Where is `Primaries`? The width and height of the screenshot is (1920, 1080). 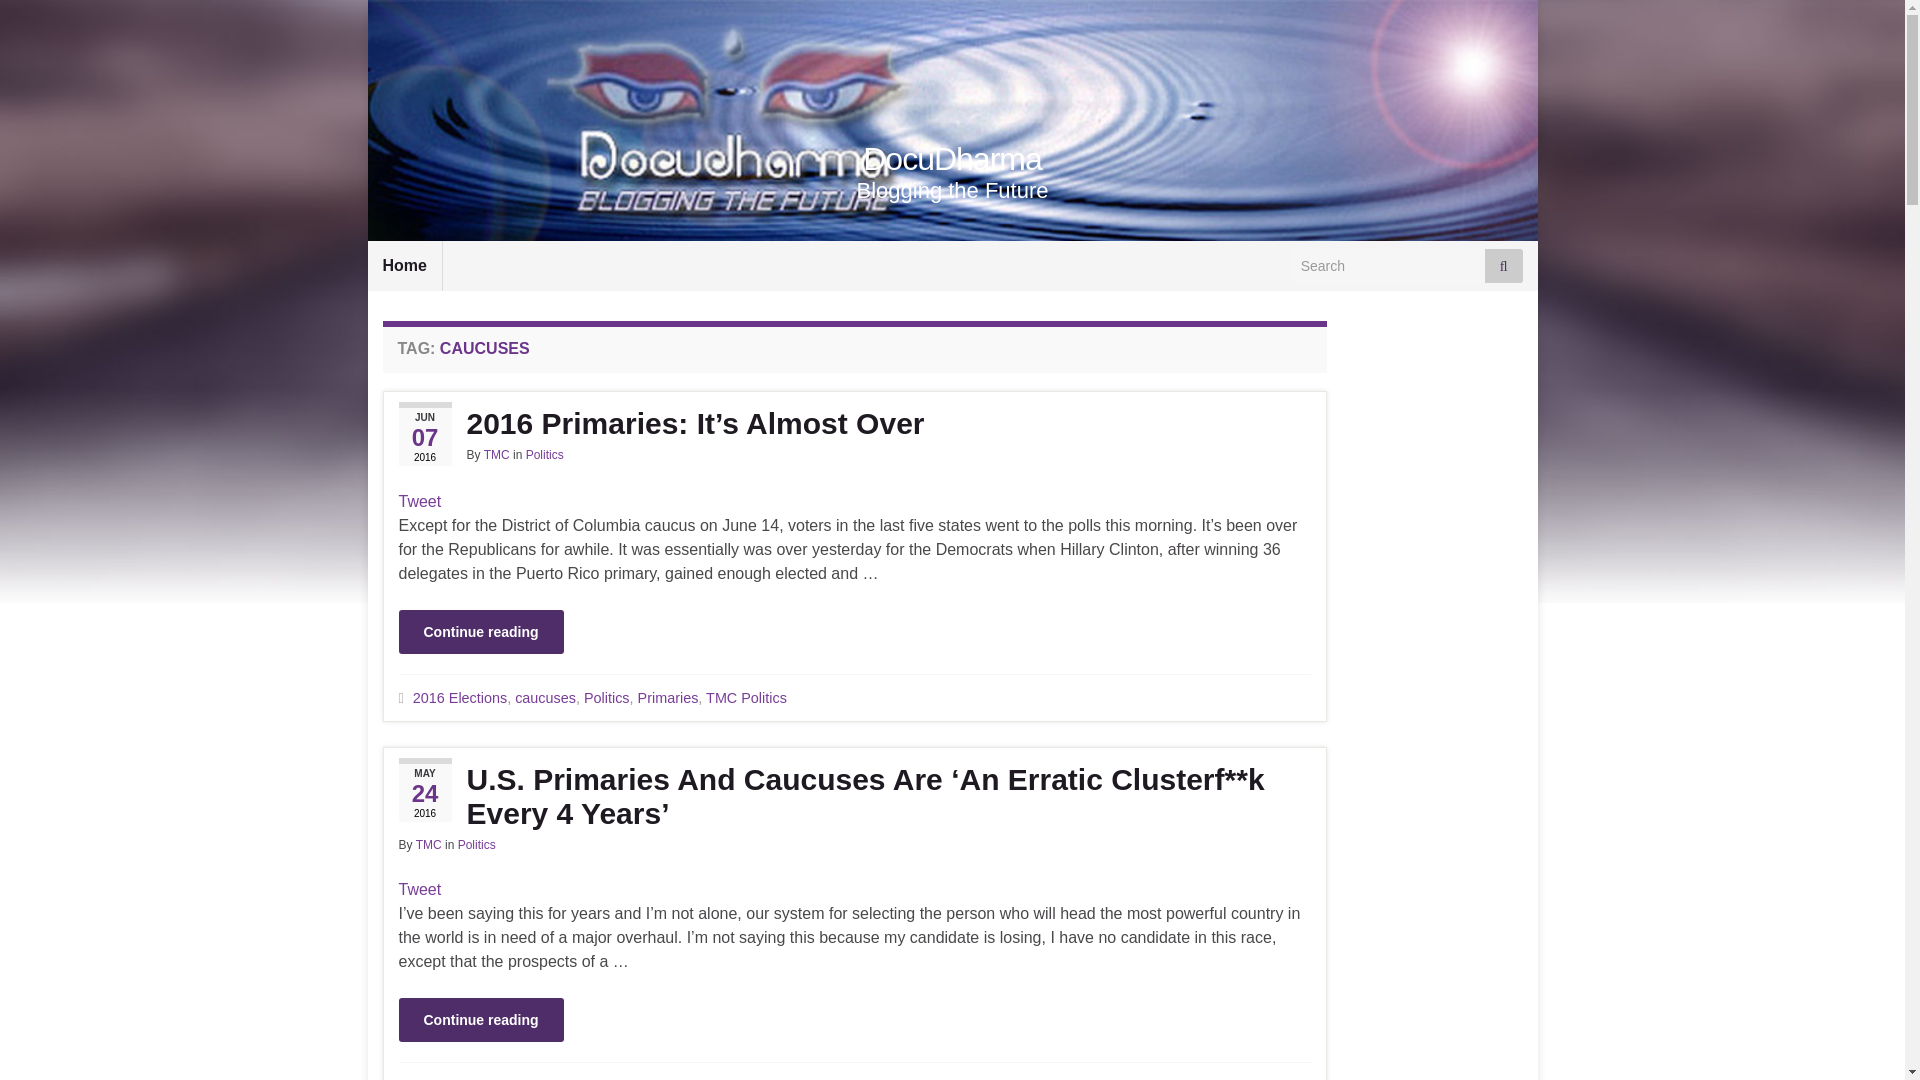
Primaries is located at coordinates (668, 1078).